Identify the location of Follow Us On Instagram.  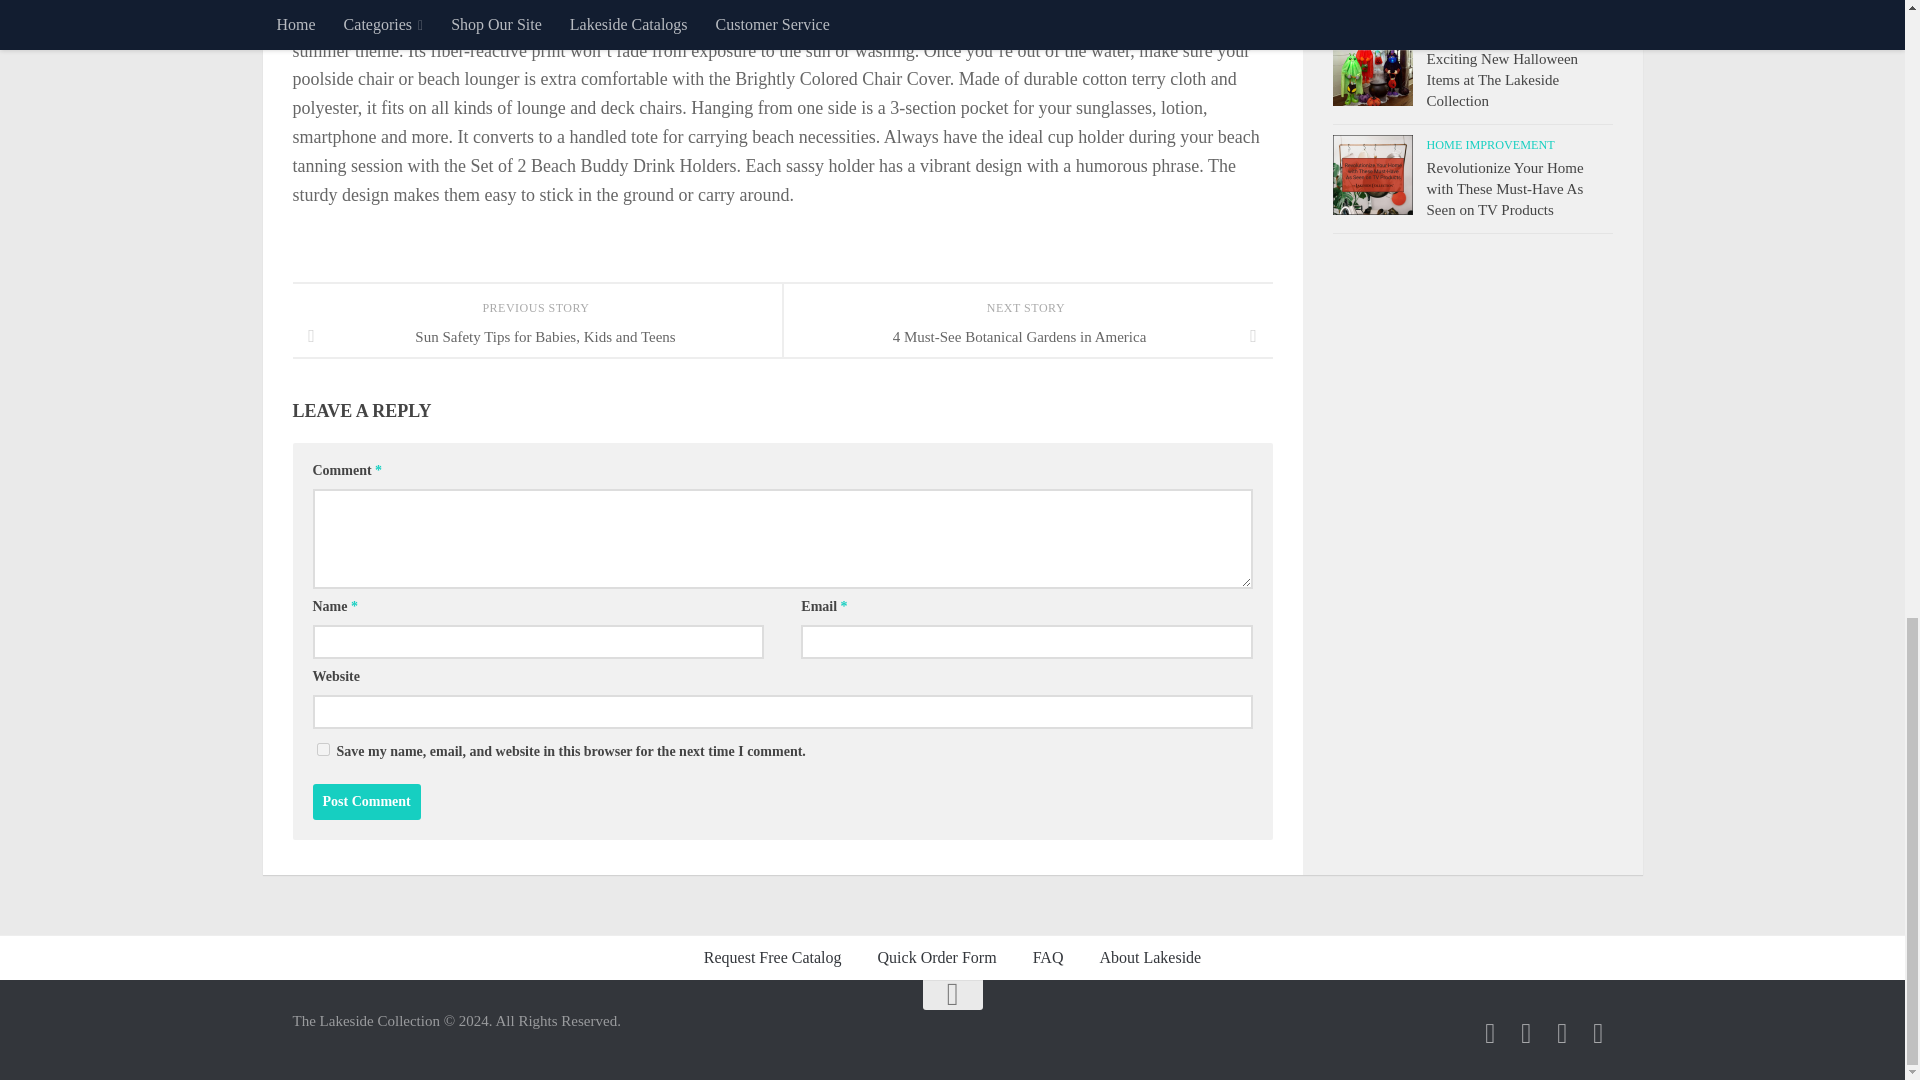
(1562, 1033).